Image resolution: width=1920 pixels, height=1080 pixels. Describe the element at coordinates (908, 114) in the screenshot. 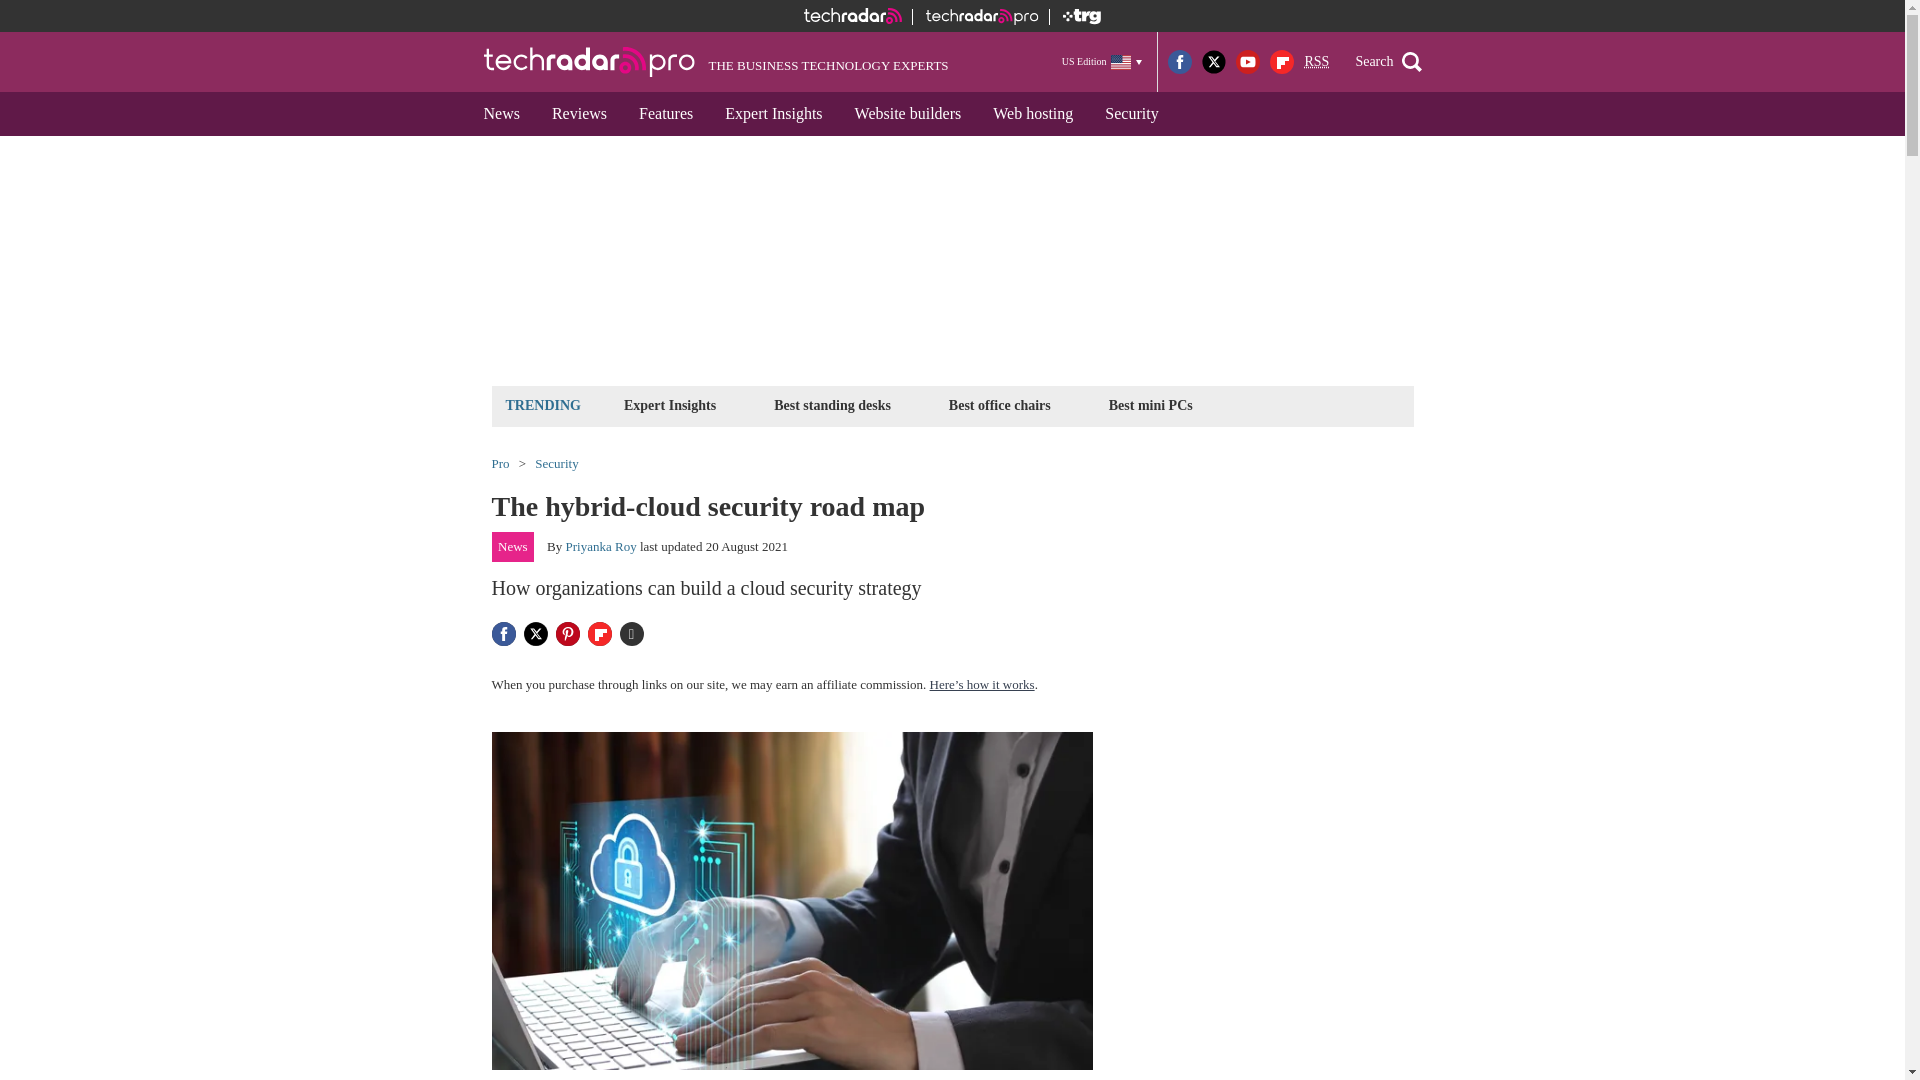

I see `Website builders` at that location.